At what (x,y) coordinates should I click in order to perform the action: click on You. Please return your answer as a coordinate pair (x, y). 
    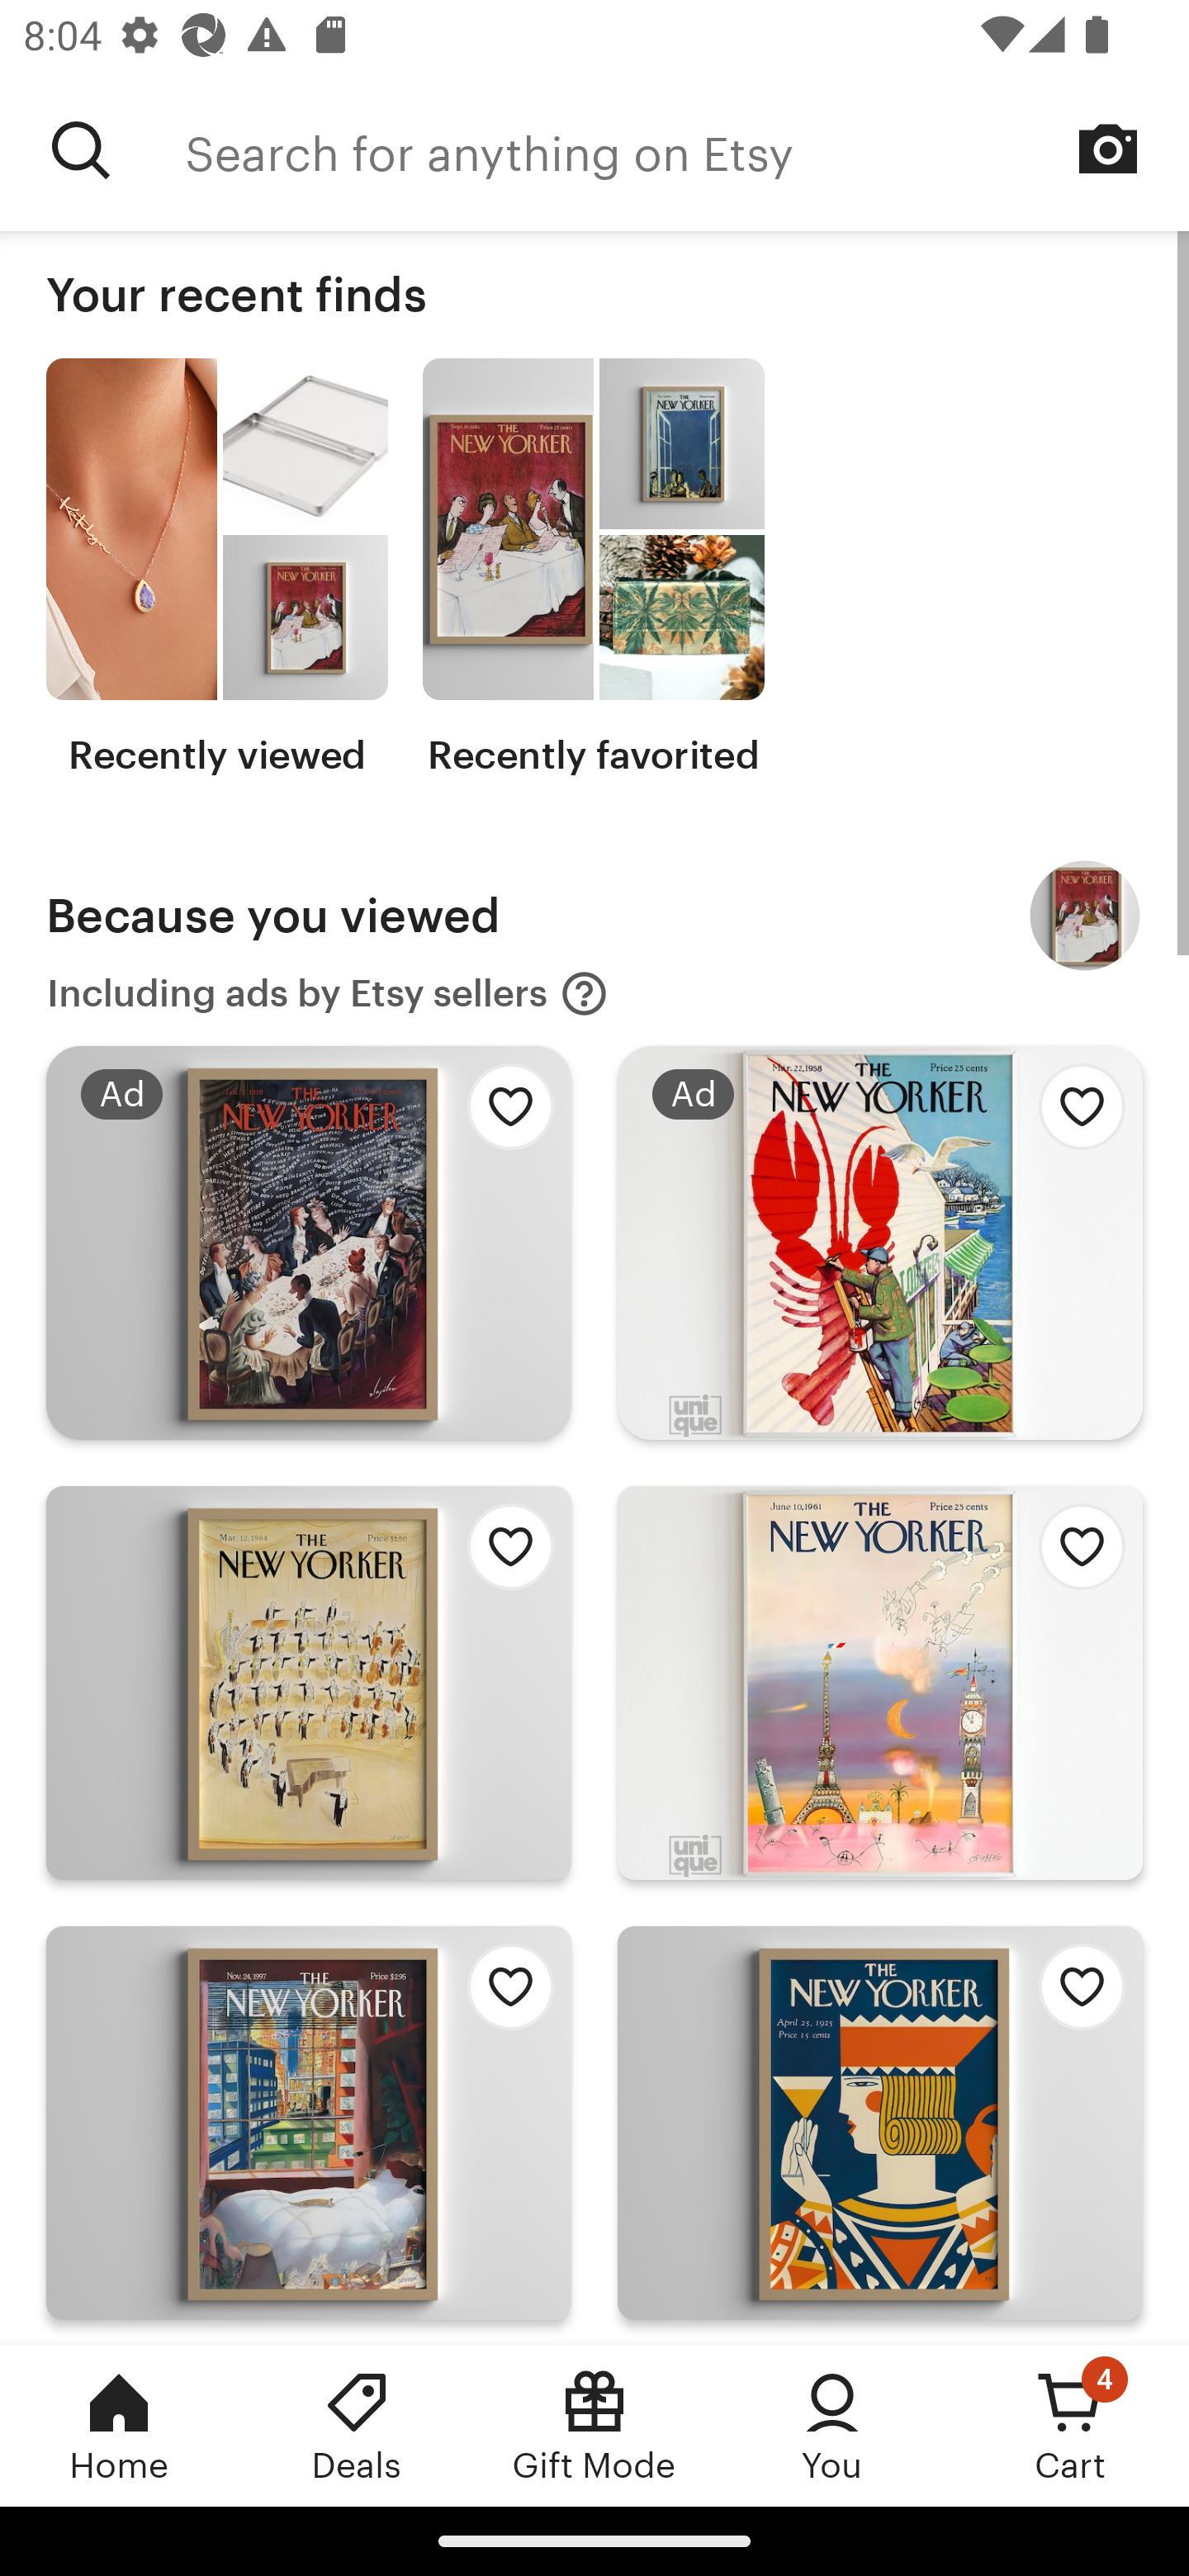
    Looking at the image, I should click on (832, 2425).